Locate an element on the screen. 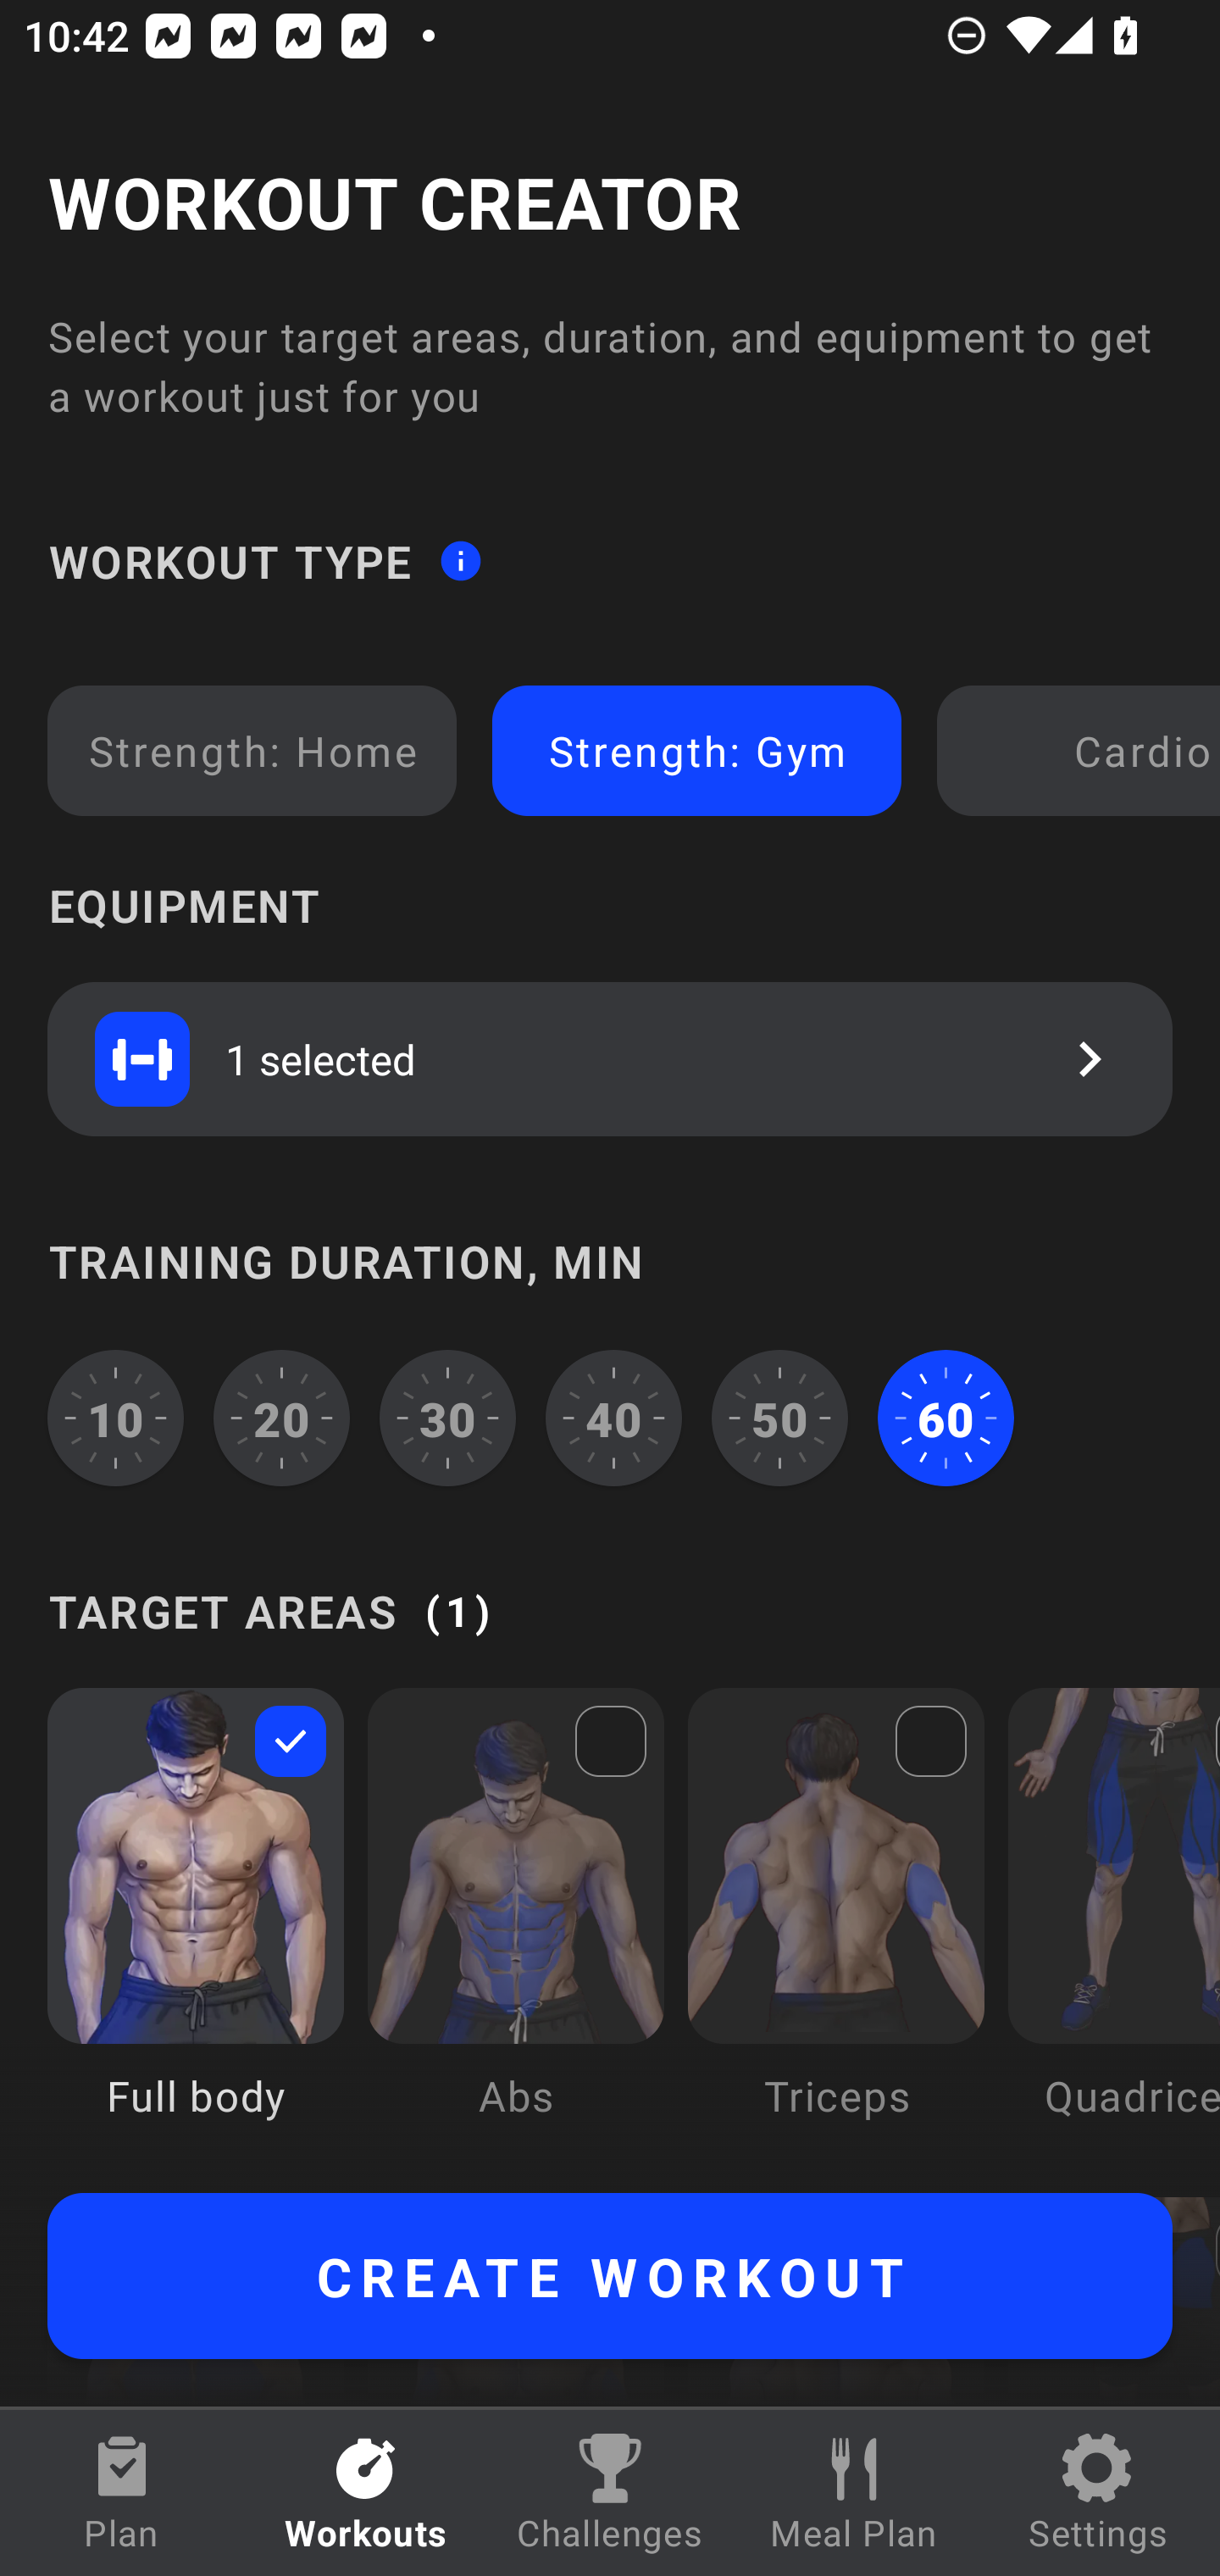  Workout type information button is located at coordinates (460, 559).